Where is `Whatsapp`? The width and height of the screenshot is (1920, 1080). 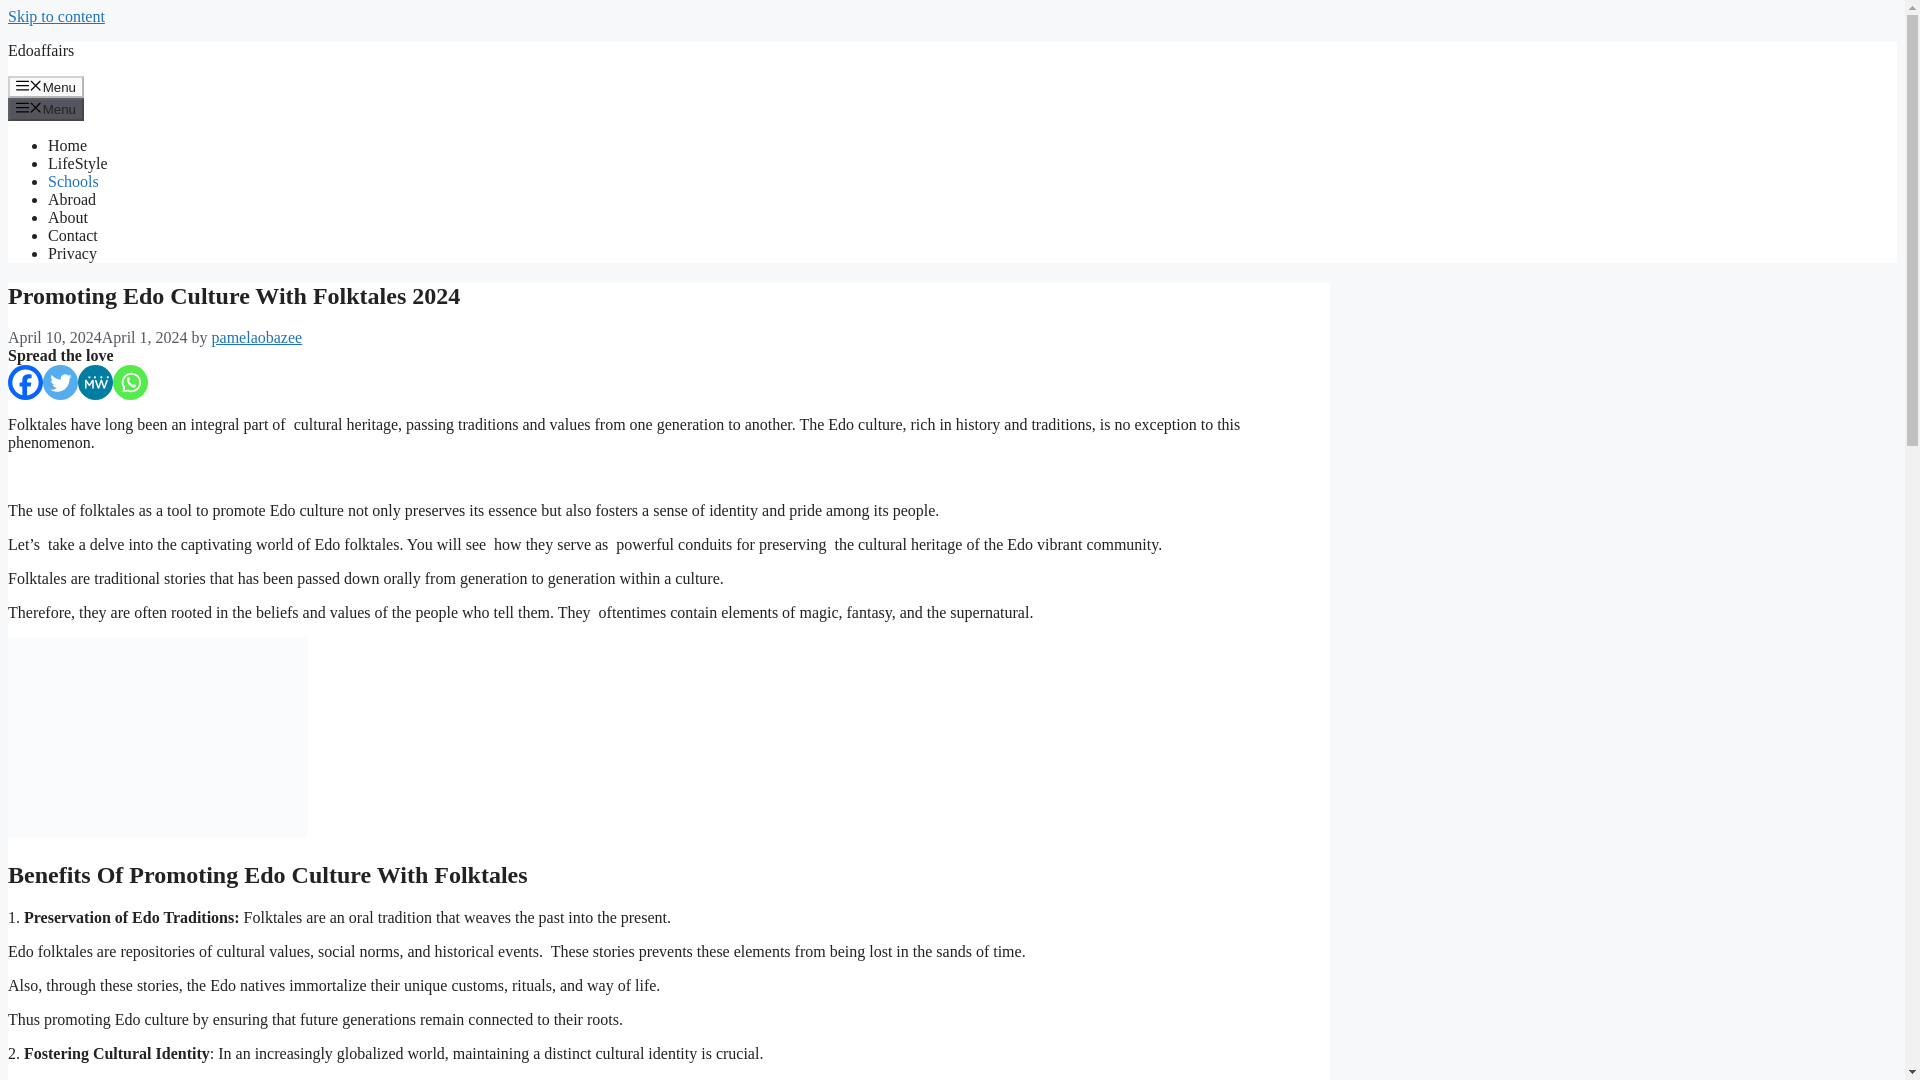
Whatsapp is located at coordinates (130, 382).